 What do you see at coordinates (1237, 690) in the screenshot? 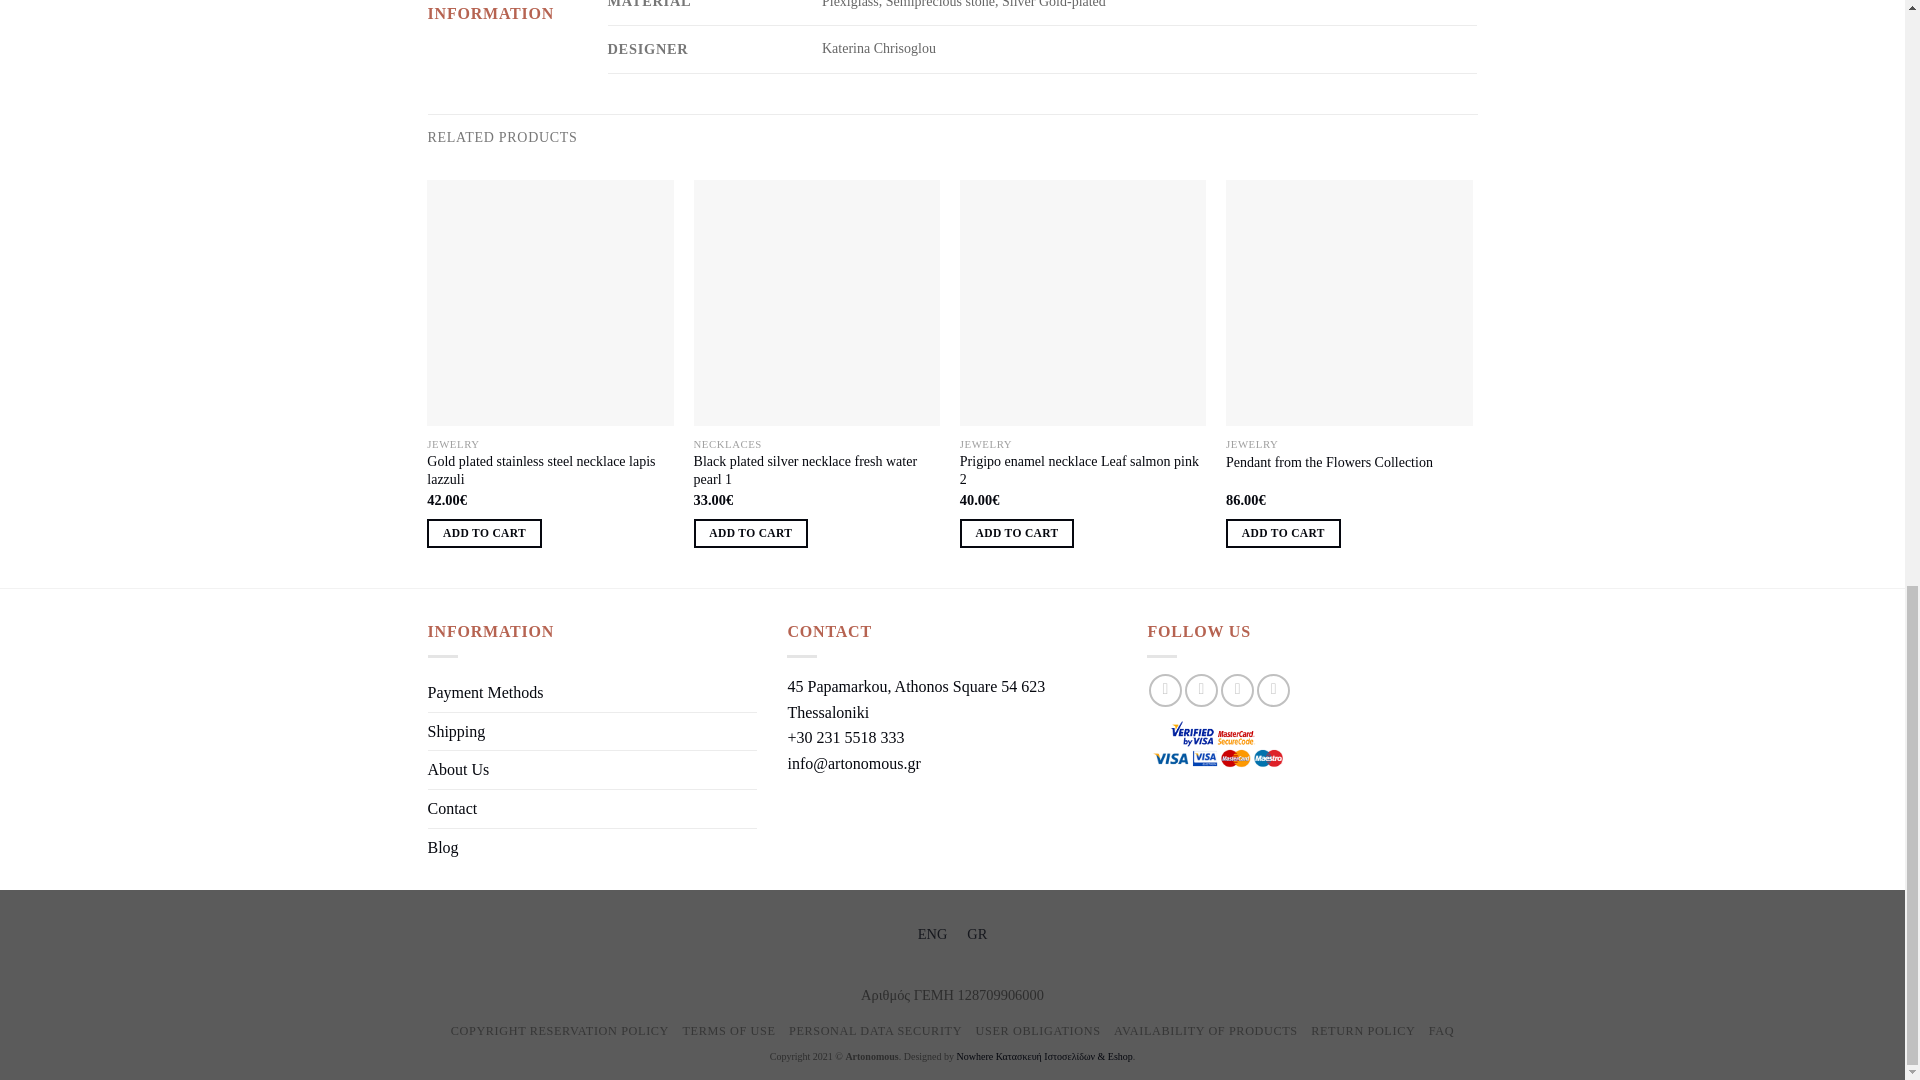
I see `Follow on Twitter` at bounding box center [1237, 690].